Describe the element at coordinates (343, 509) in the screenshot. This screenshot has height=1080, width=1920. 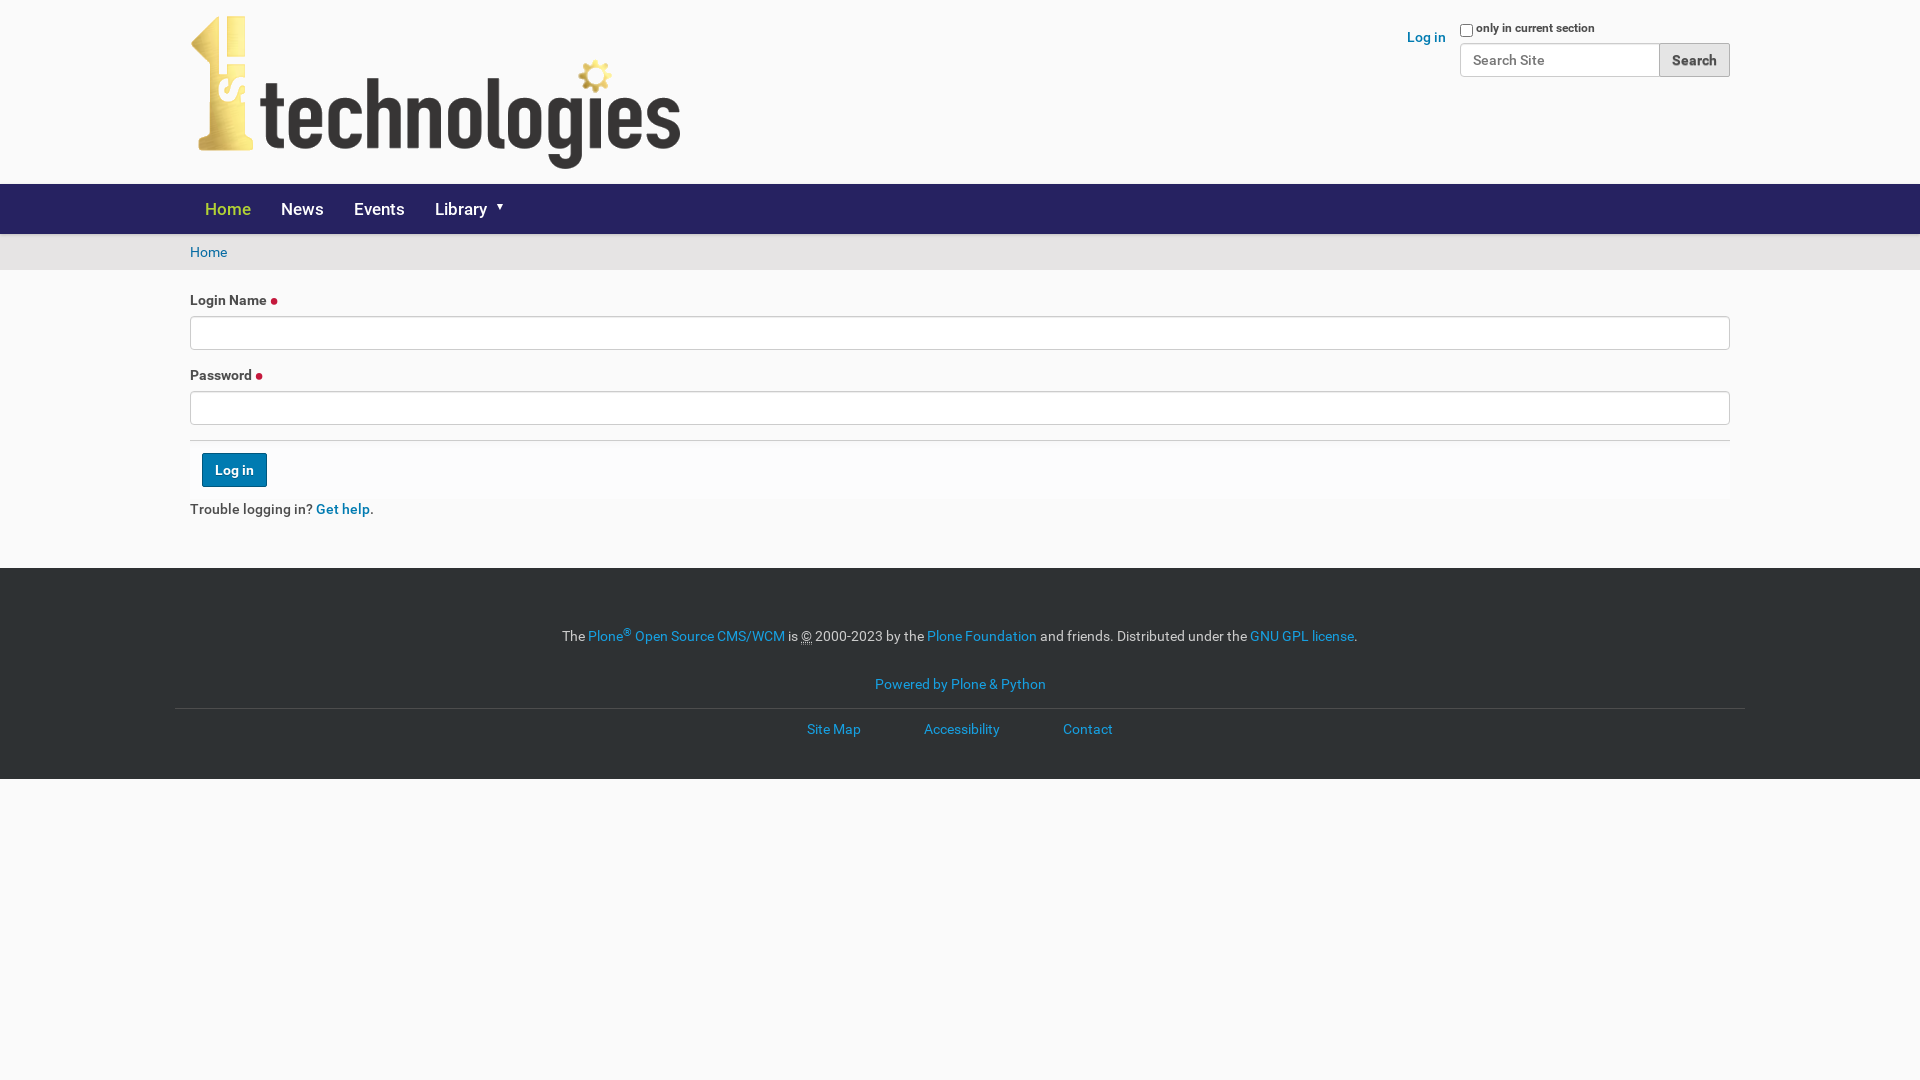
I see `Get help` at that location.